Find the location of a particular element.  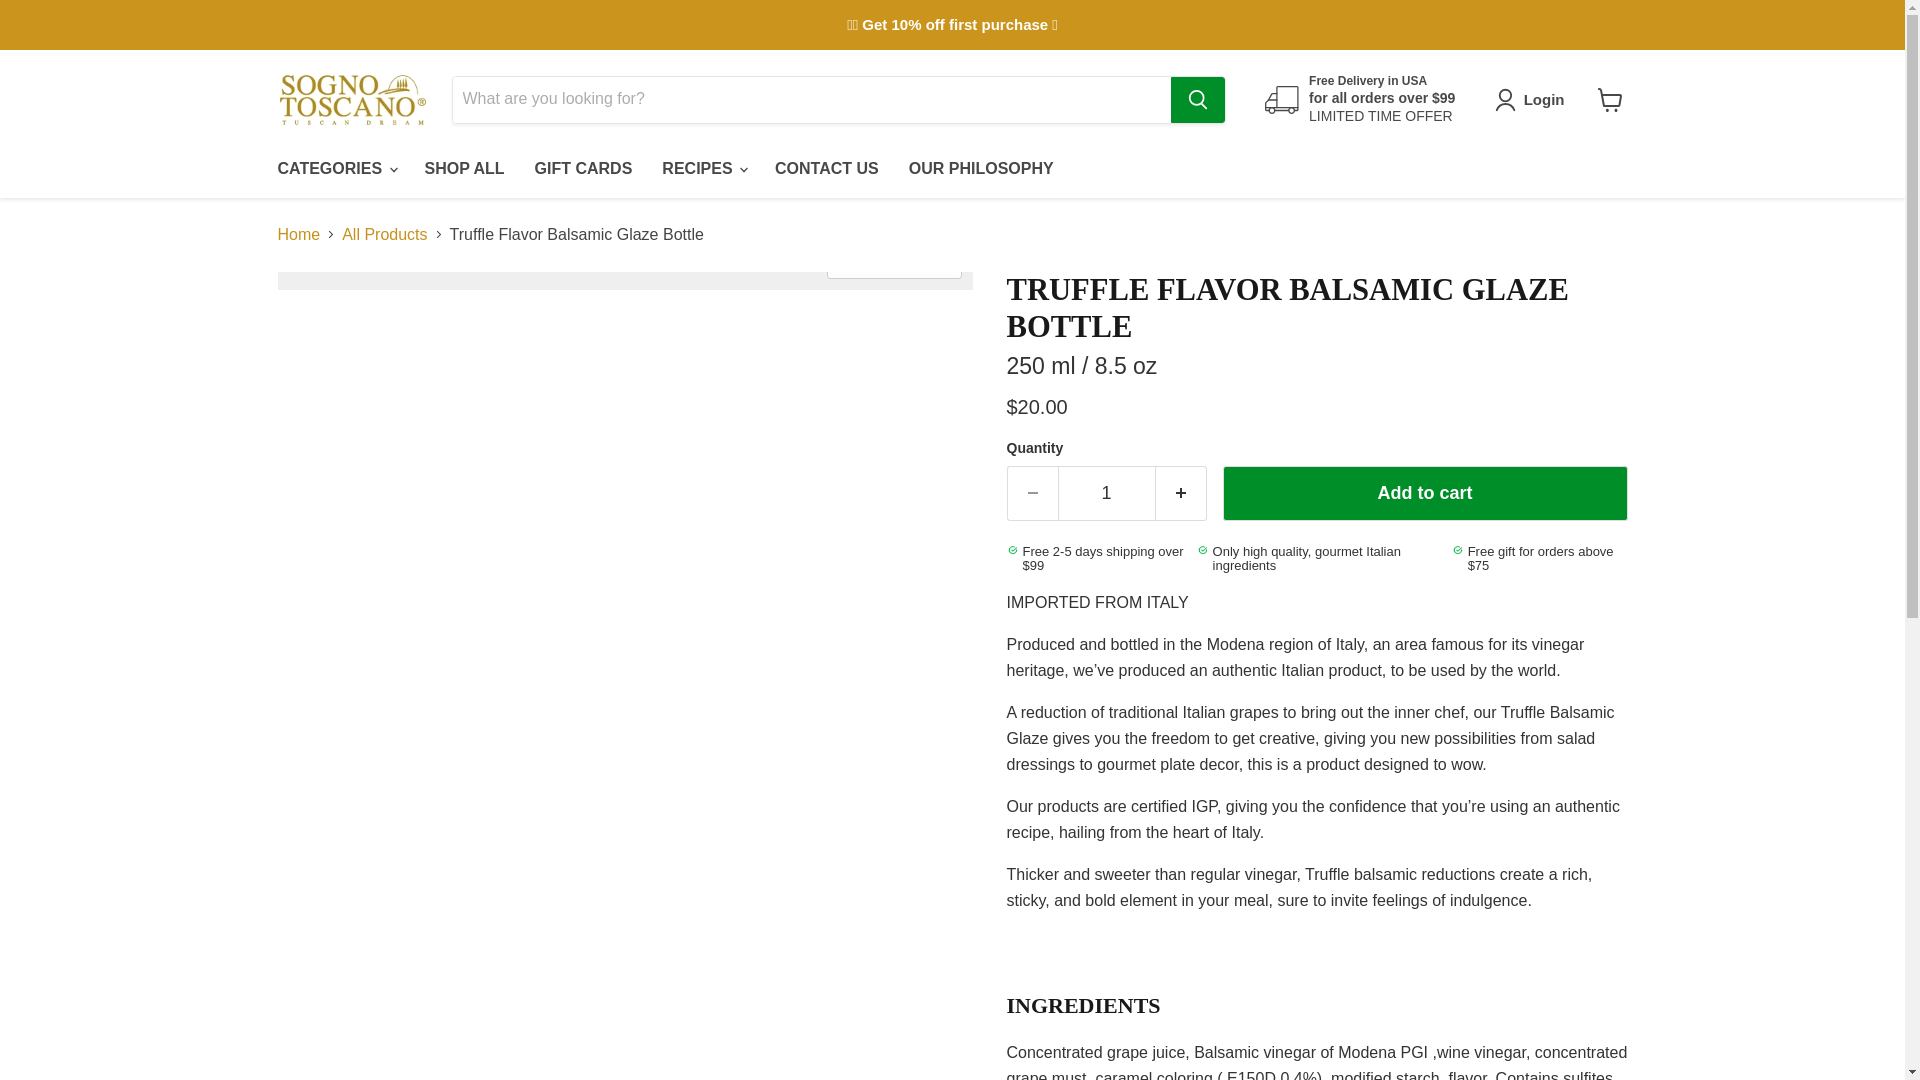

OUR PHILOSOPHY is located at coordinates (982, 168).